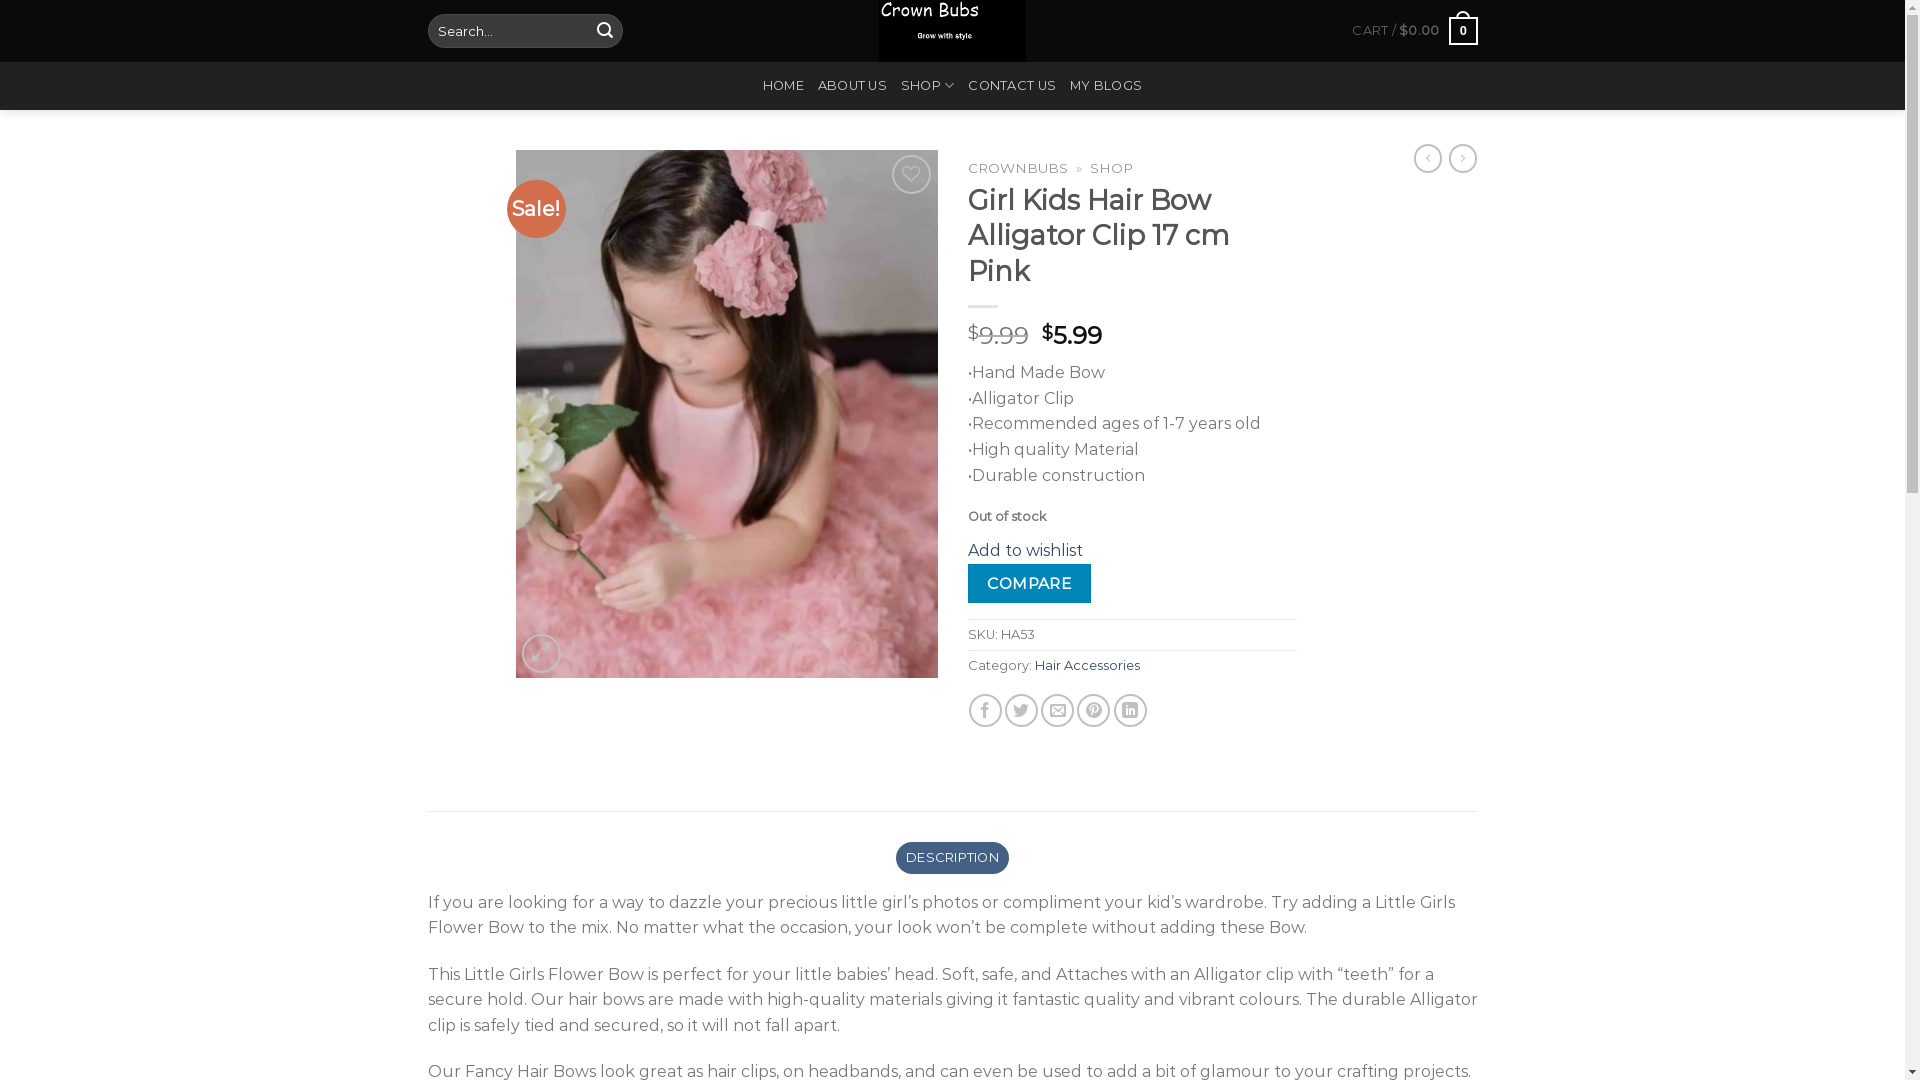 This screenshot has height=1080, width=1920. What do you see at coordinates (1414, 31) in the screenshot?
I see `CART / $0.00
0` at bounding box center [1414, 31].